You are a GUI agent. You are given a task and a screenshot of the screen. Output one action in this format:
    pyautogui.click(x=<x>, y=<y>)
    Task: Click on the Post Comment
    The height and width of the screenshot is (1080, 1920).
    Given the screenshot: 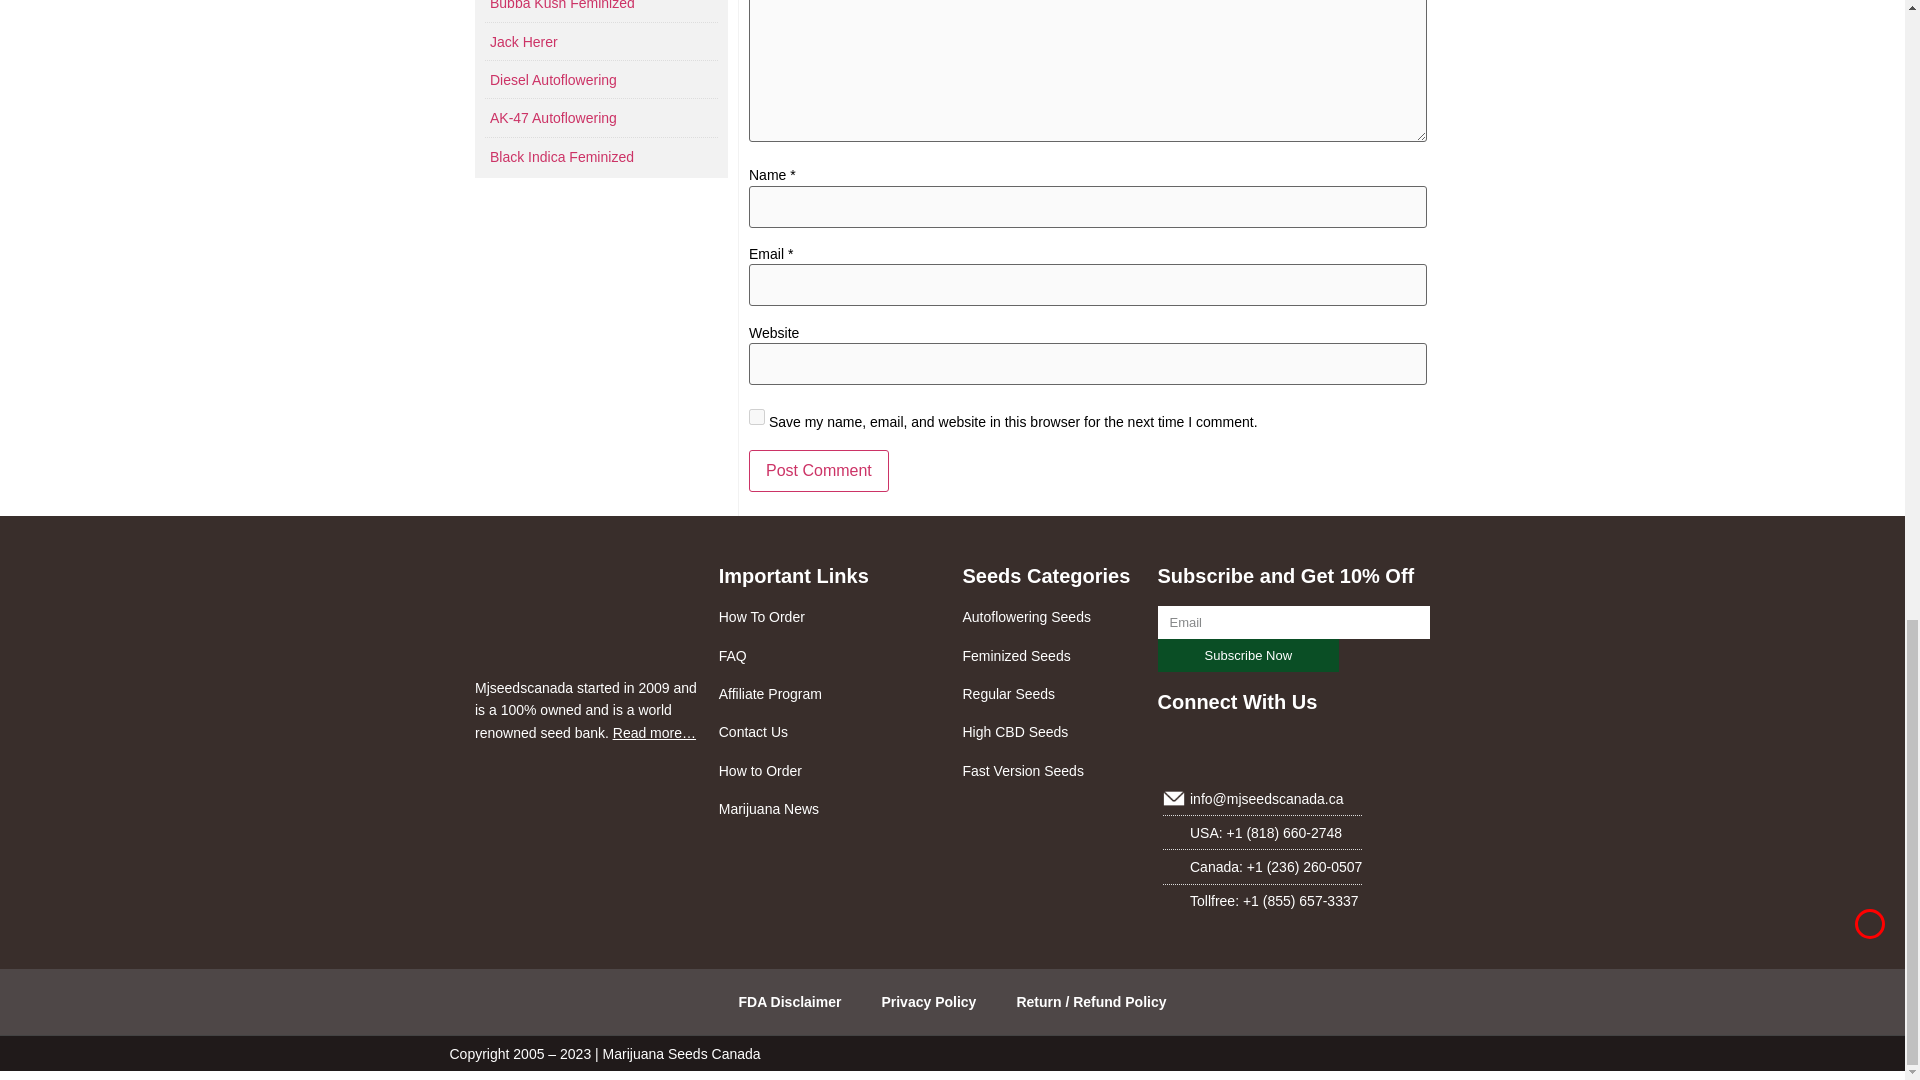 What is the action you would take?
    pyautogui.click(x=818, y=471)
    